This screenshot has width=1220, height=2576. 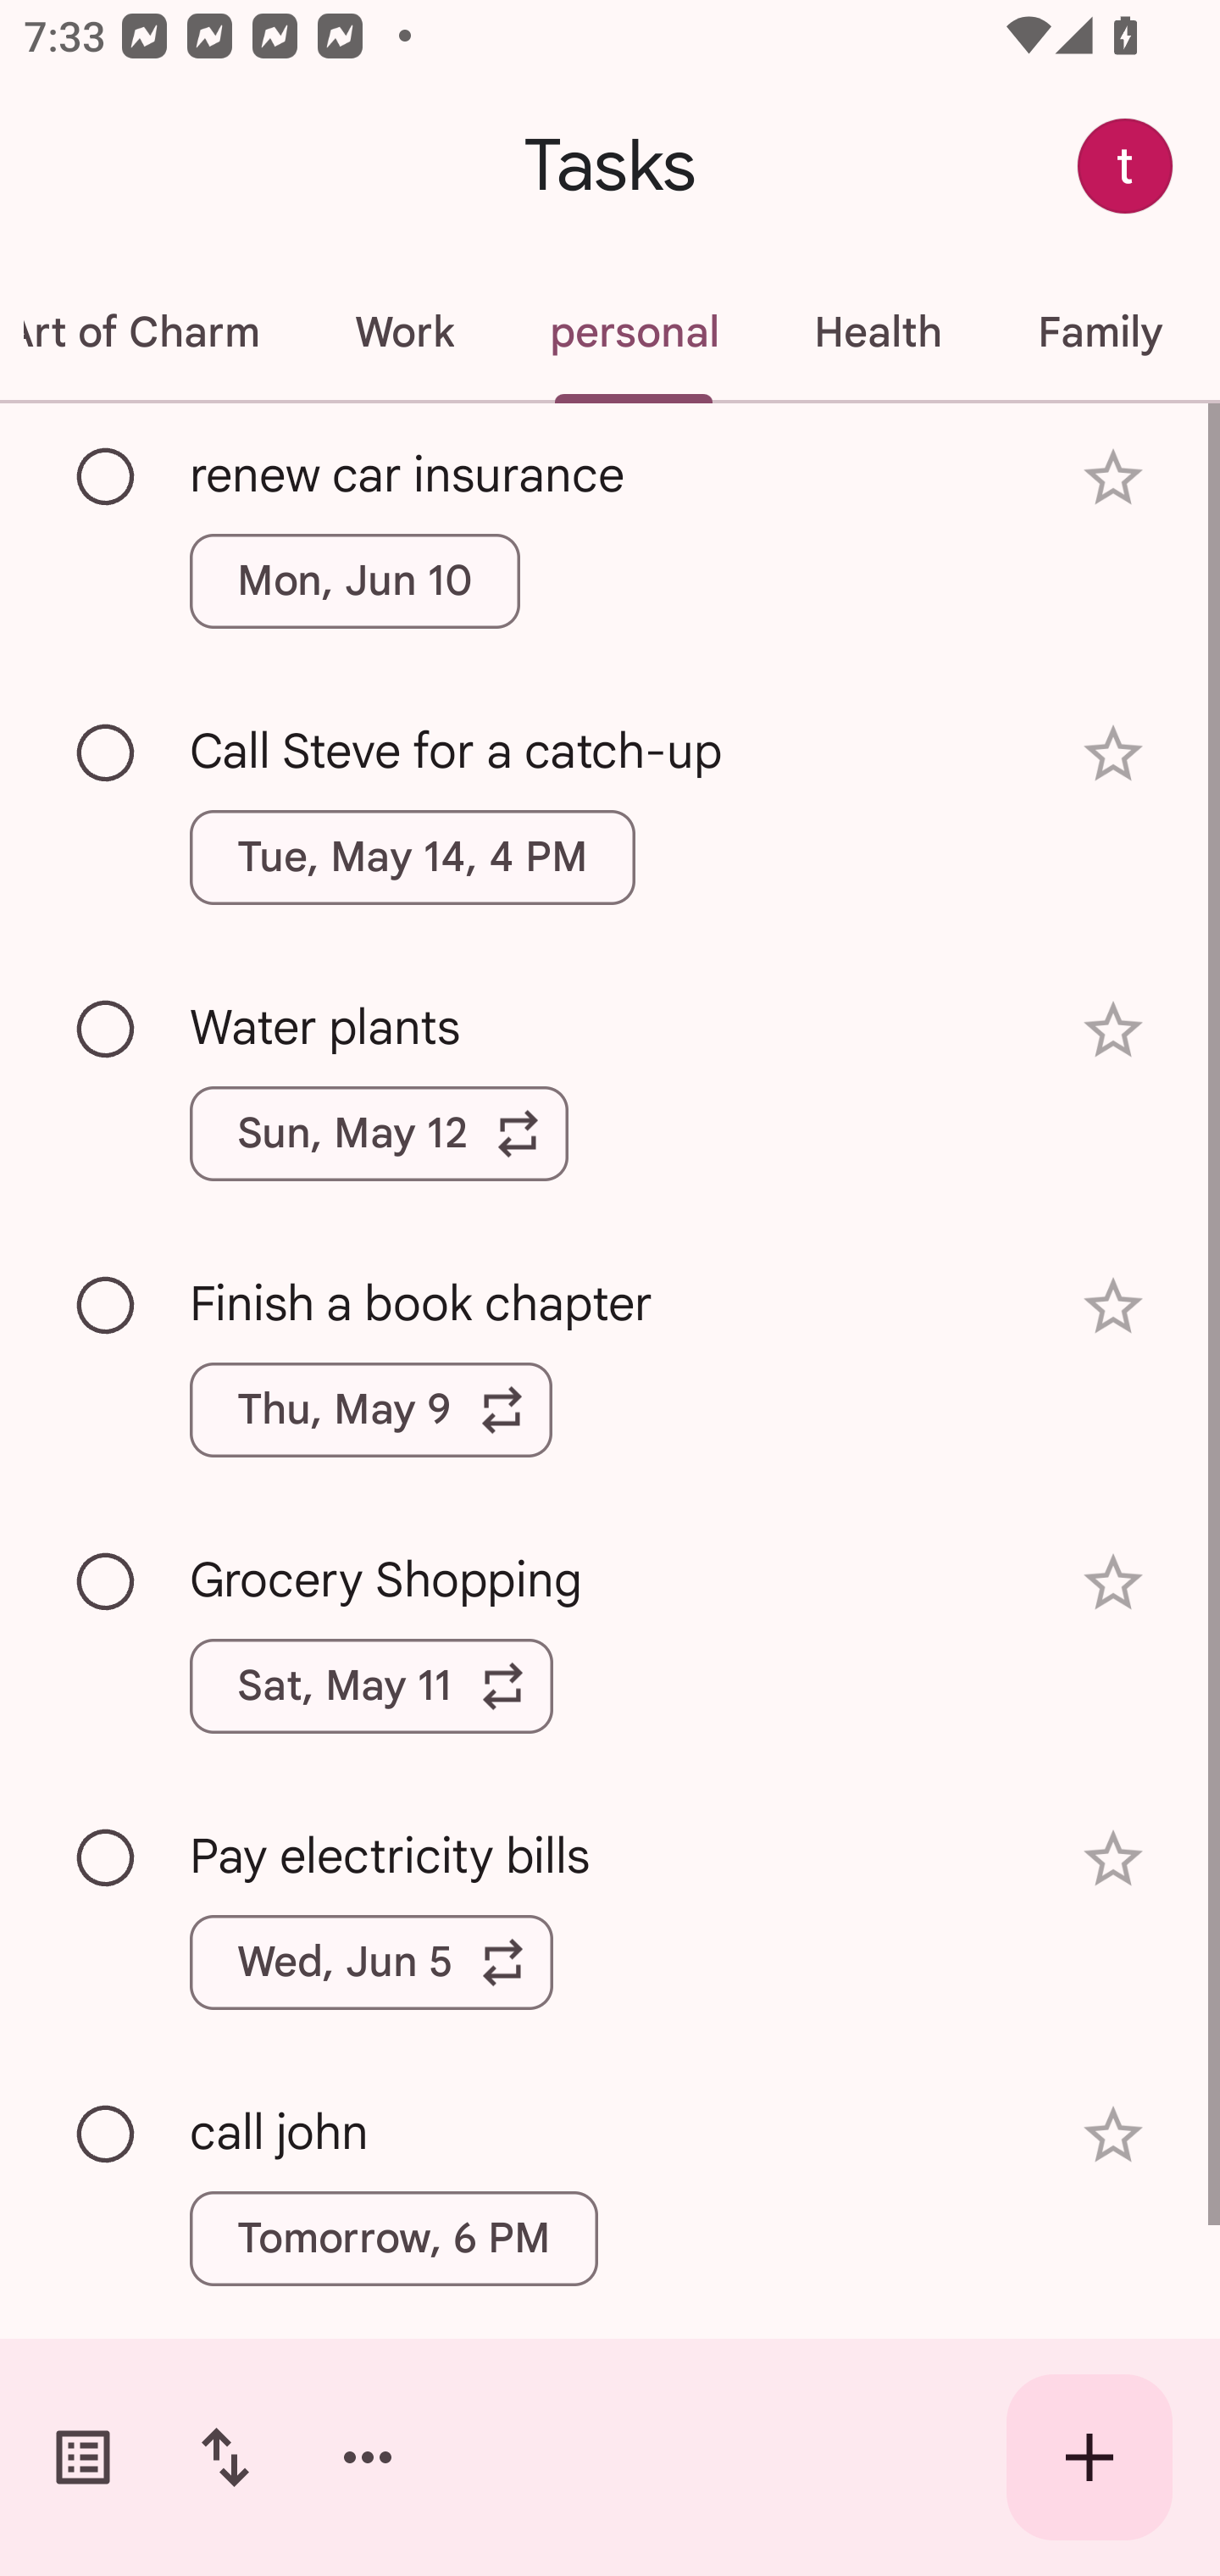 What do you see at coordinates (1100, 332) in the screenshot?
I see `Family` at bounding box center [1100, 332].